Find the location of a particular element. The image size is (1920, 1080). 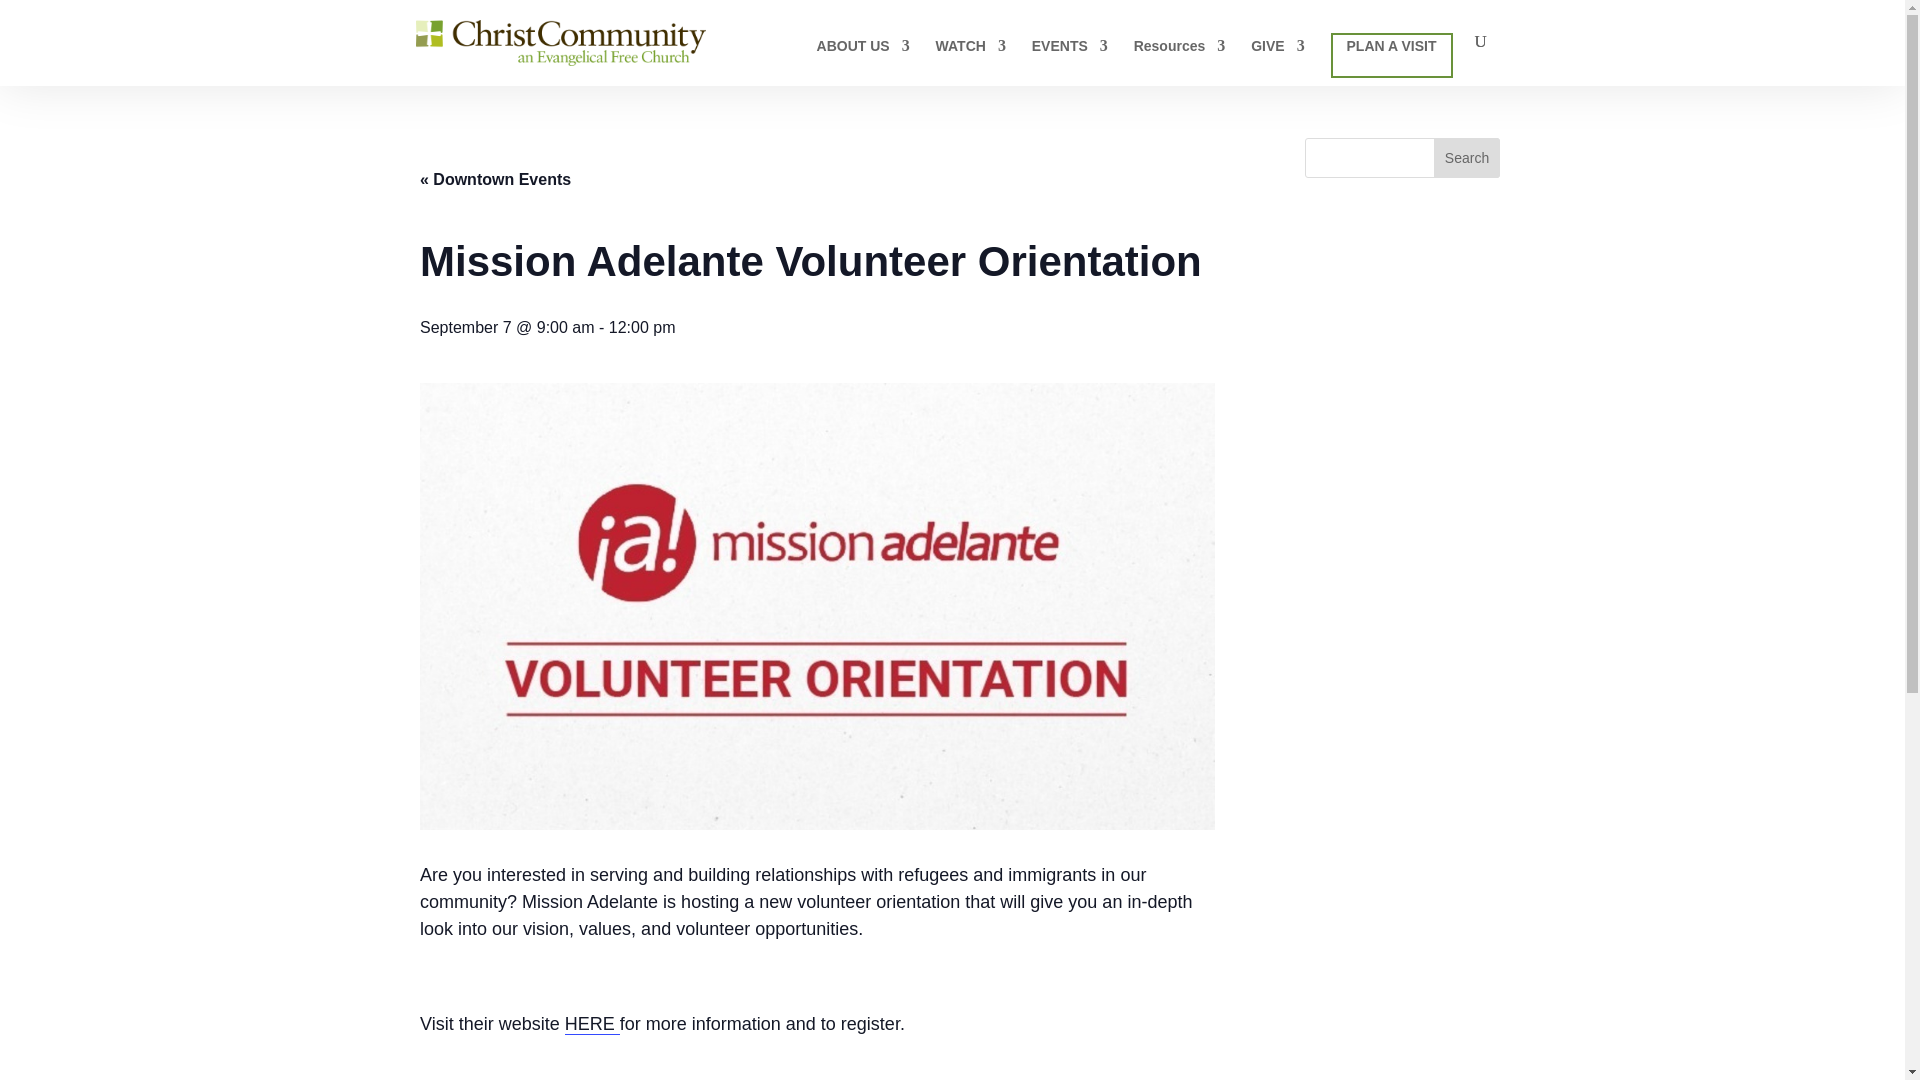

EVENTS is located at coordinates (1070, 62).